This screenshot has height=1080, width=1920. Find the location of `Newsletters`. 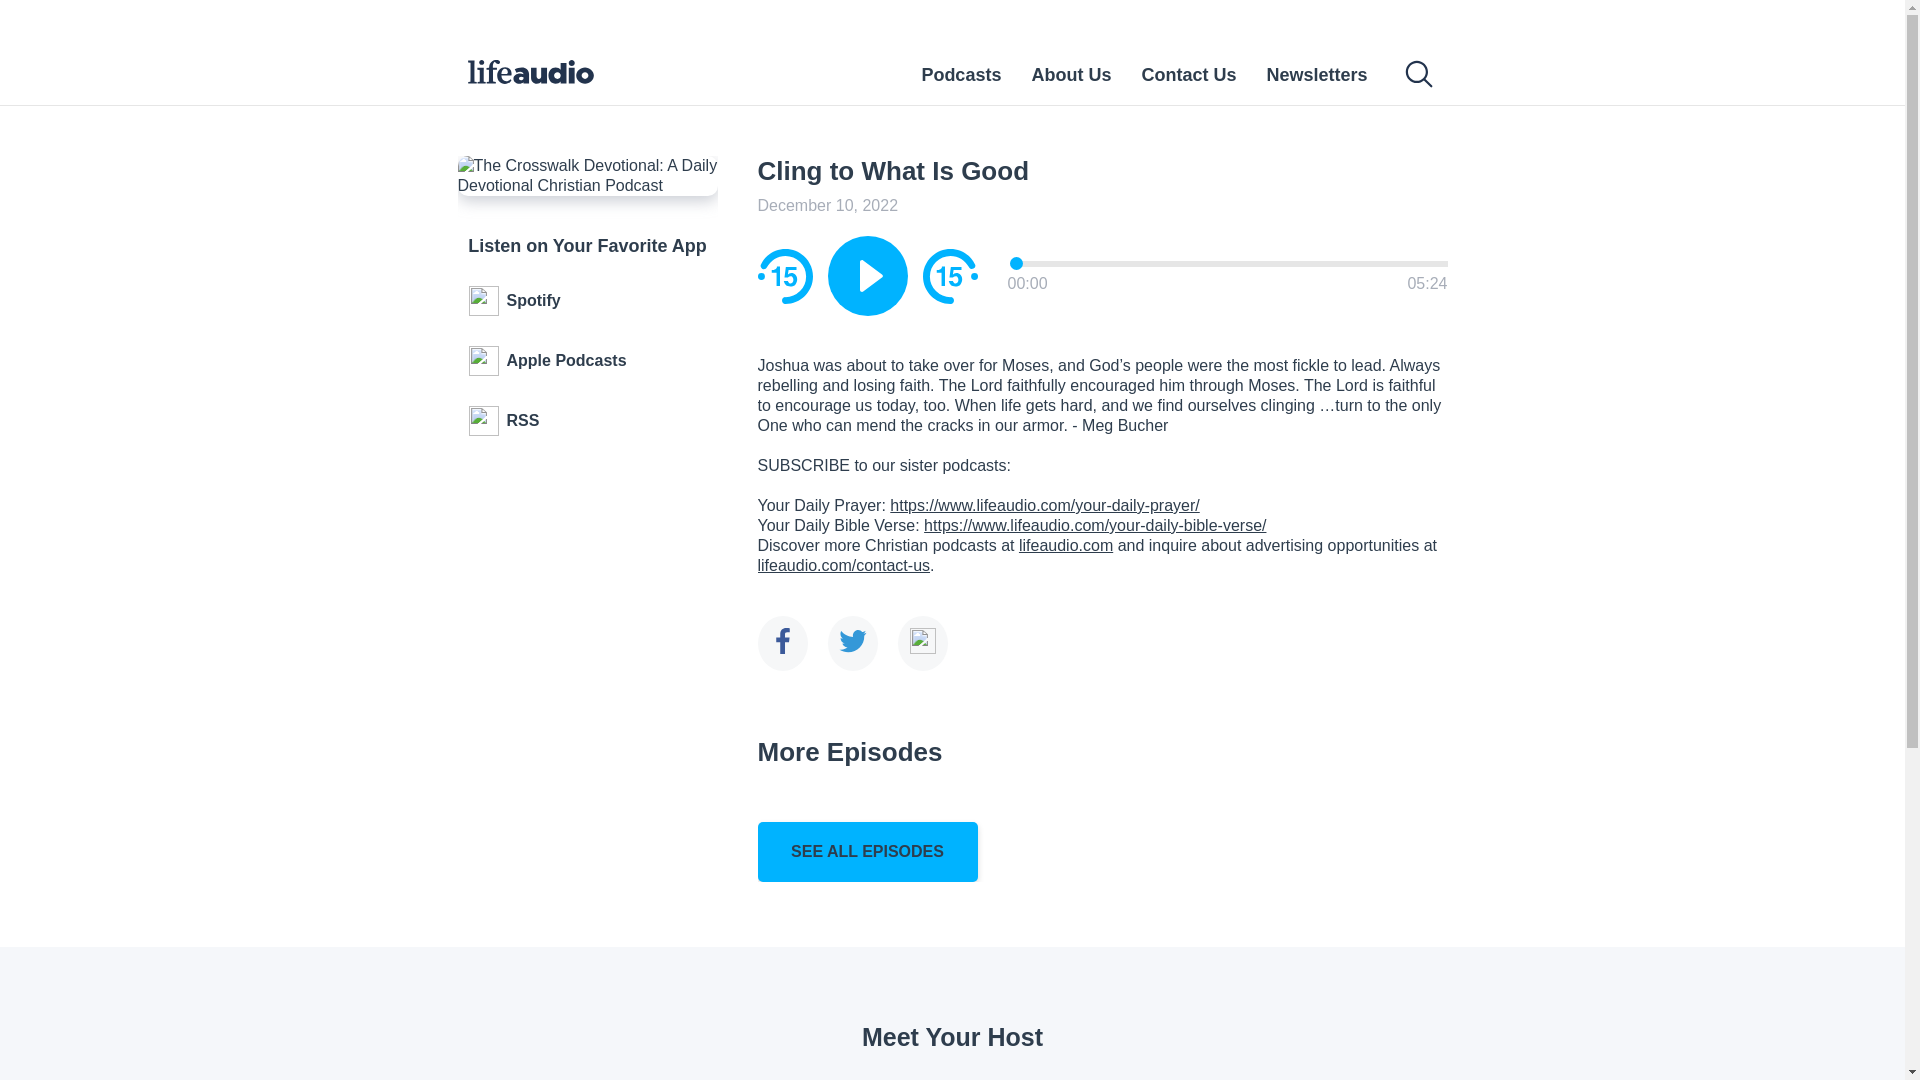

Newsletters is located at coordinates (1316, 74).